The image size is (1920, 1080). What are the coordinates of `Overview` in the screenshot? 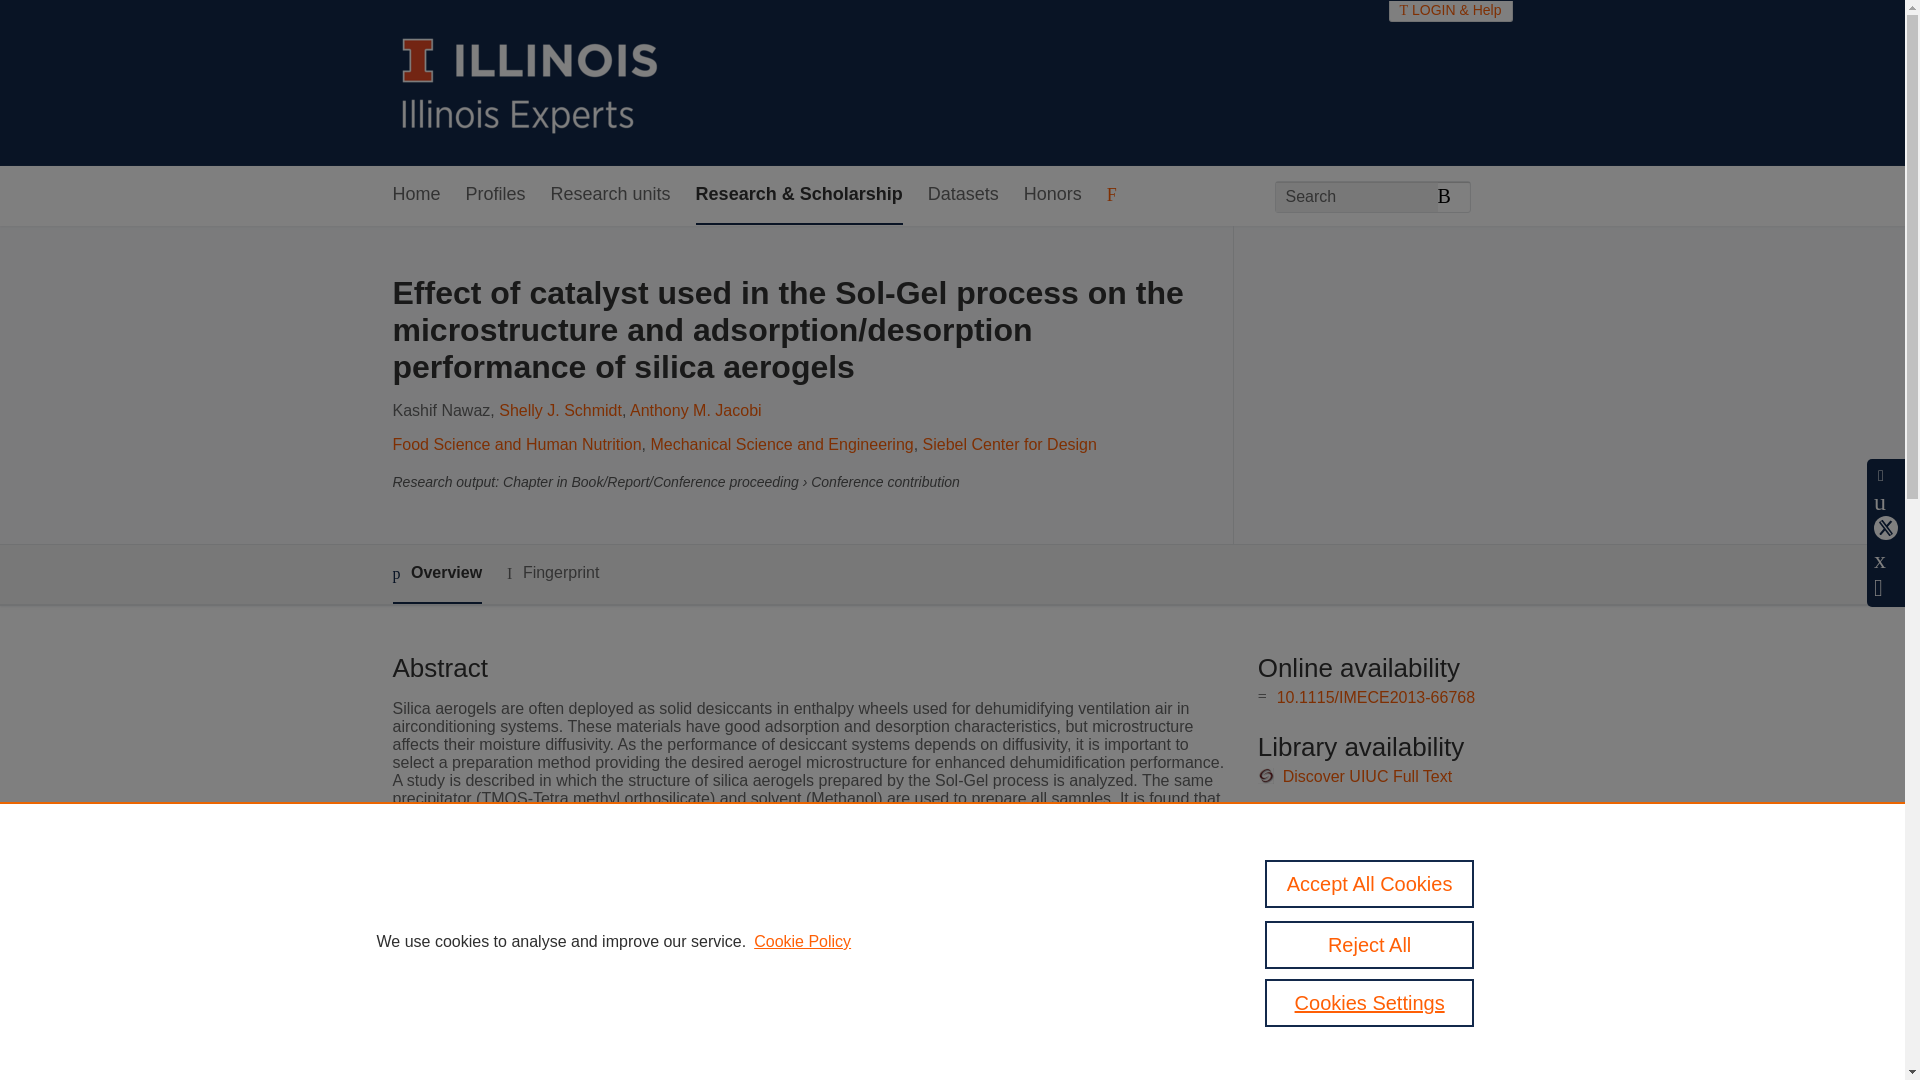 It's located at (436, 574).